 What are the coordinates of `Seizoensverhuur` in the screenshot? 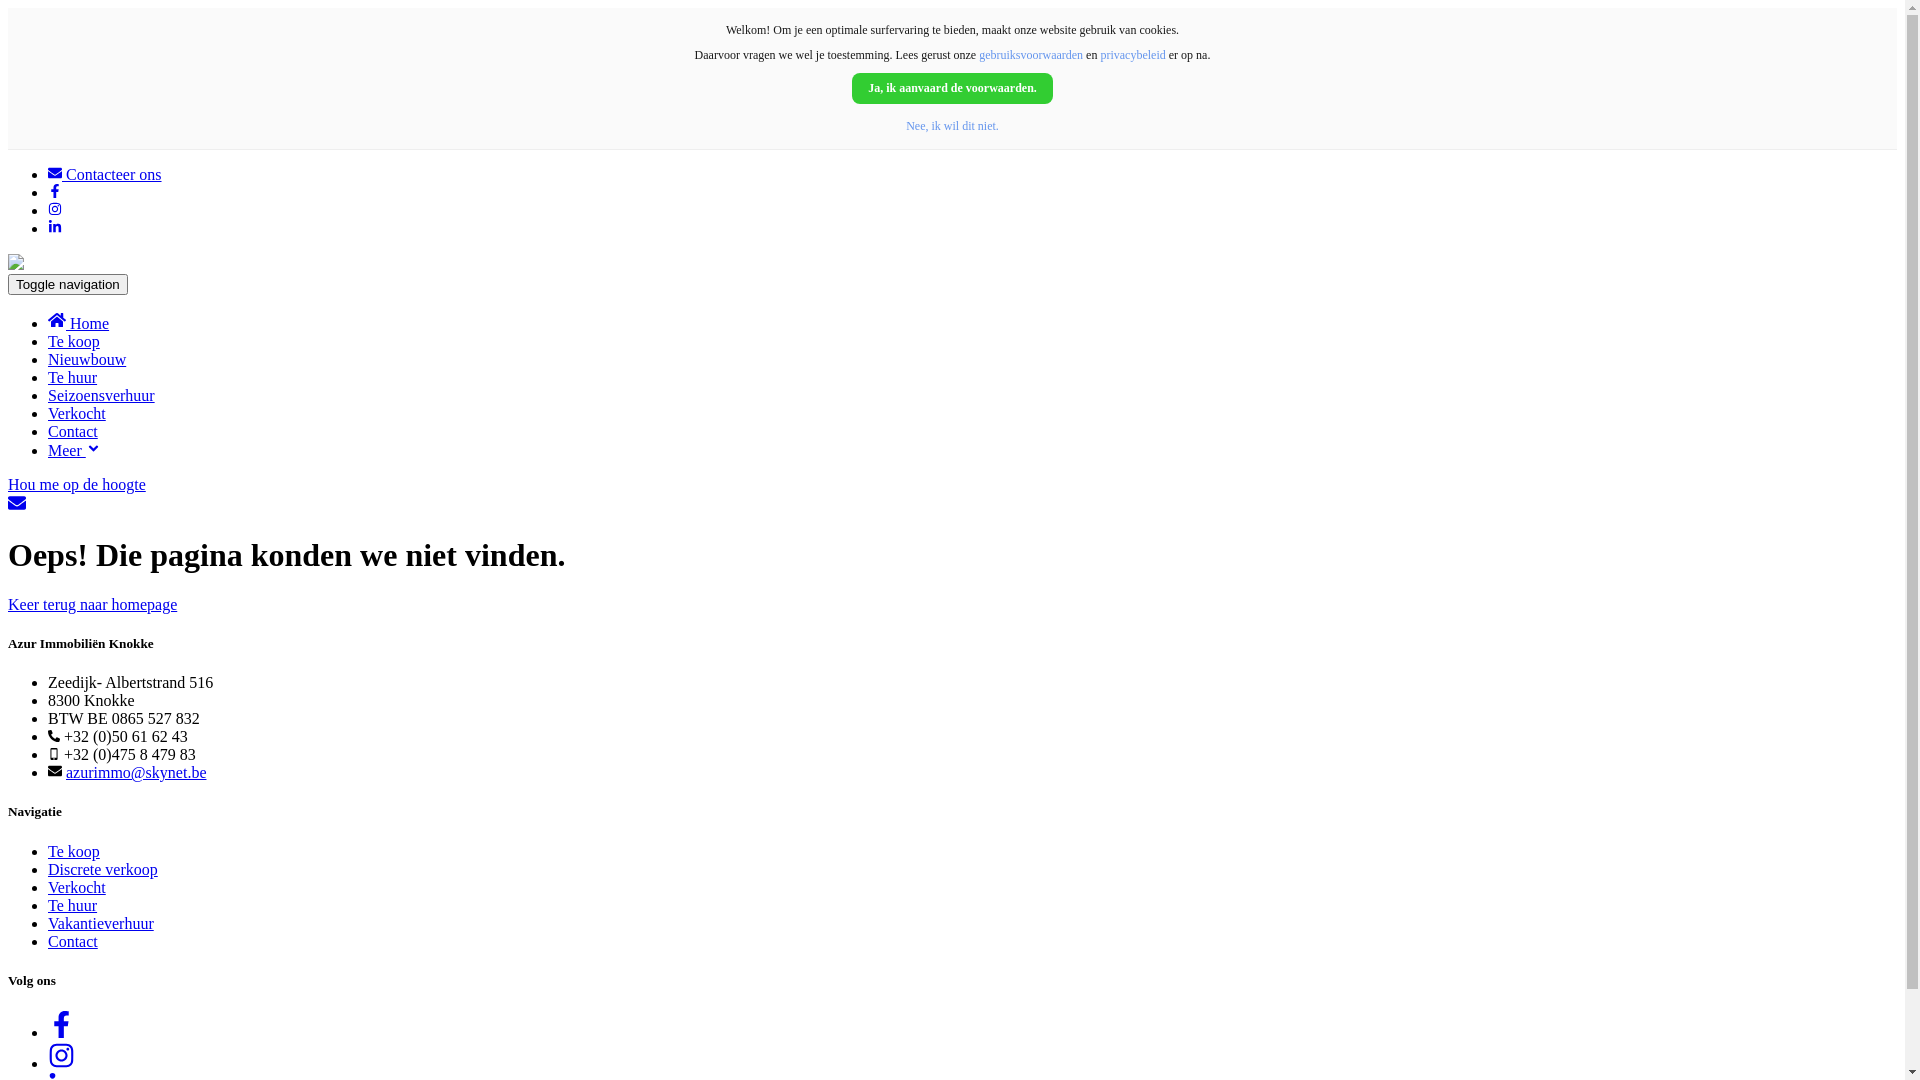 It's located at (102, 396).